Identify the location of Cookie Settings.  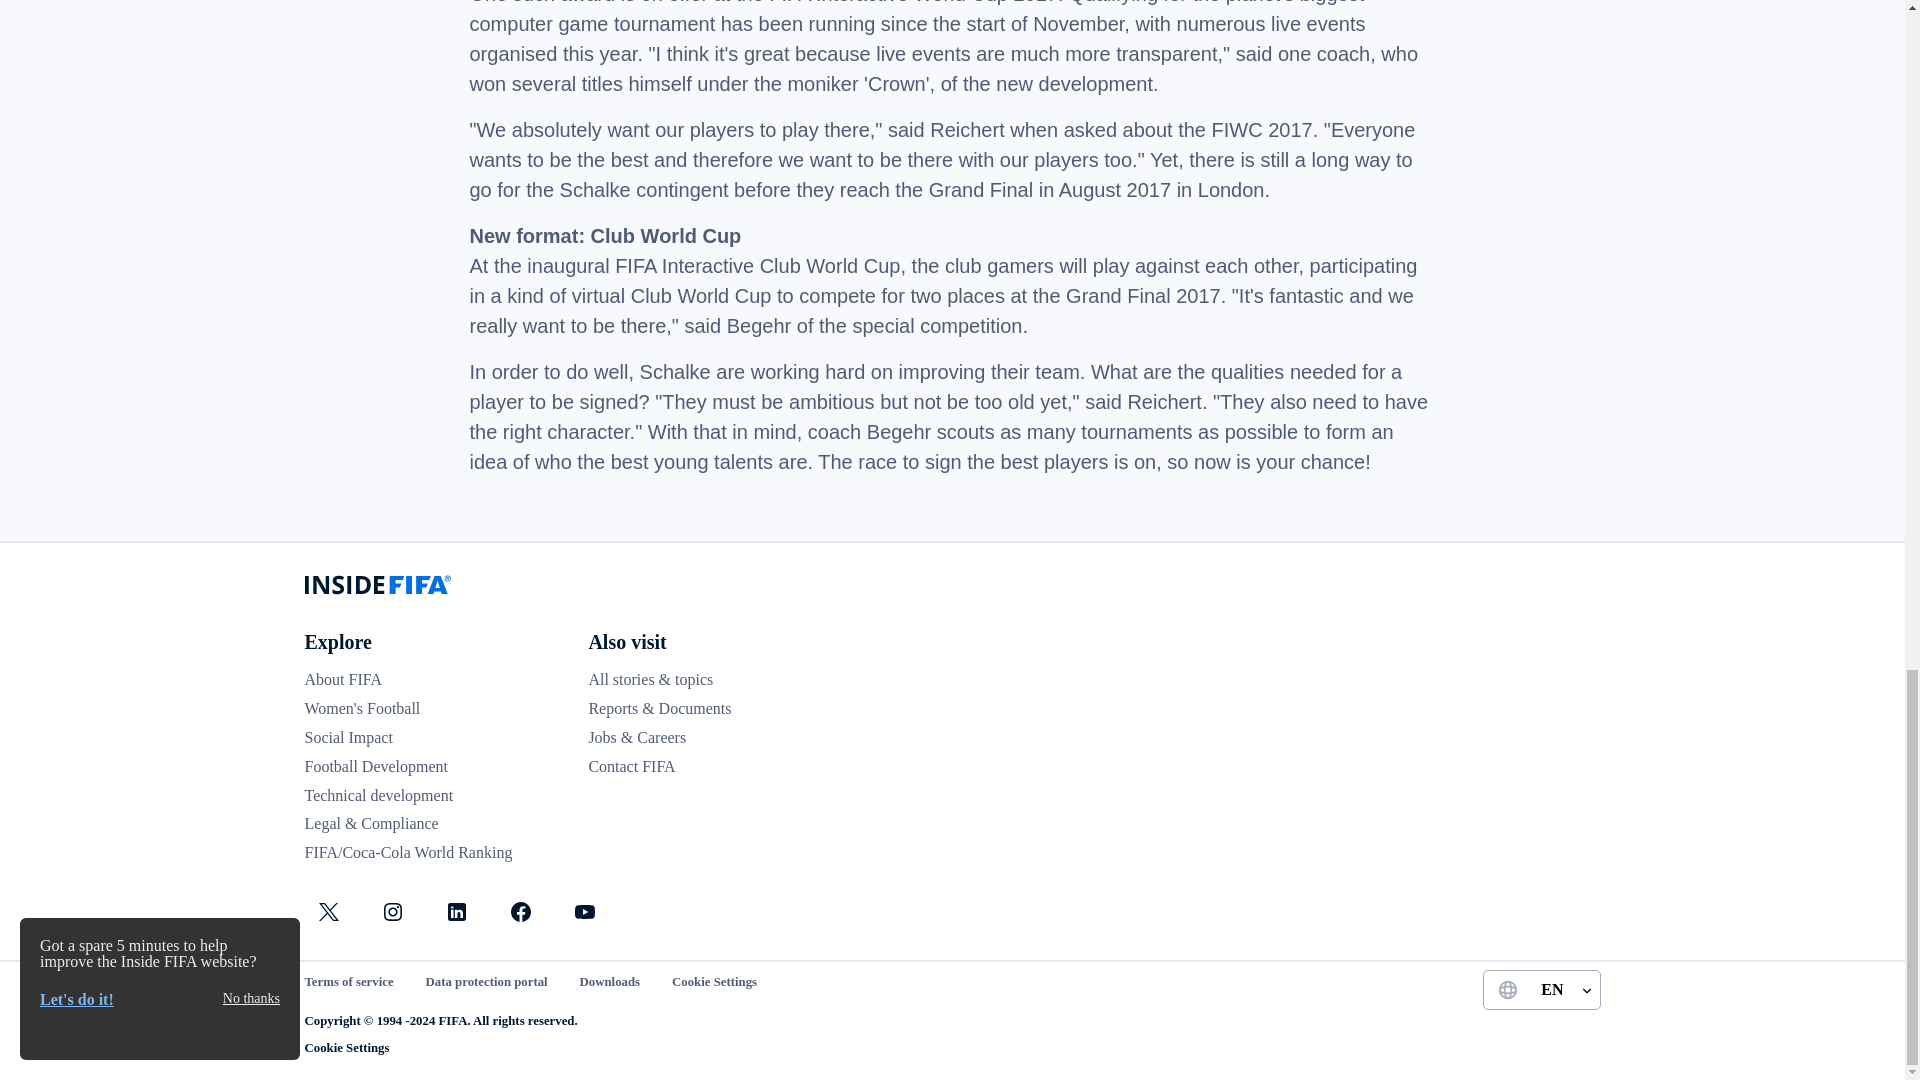
(346, 1048).